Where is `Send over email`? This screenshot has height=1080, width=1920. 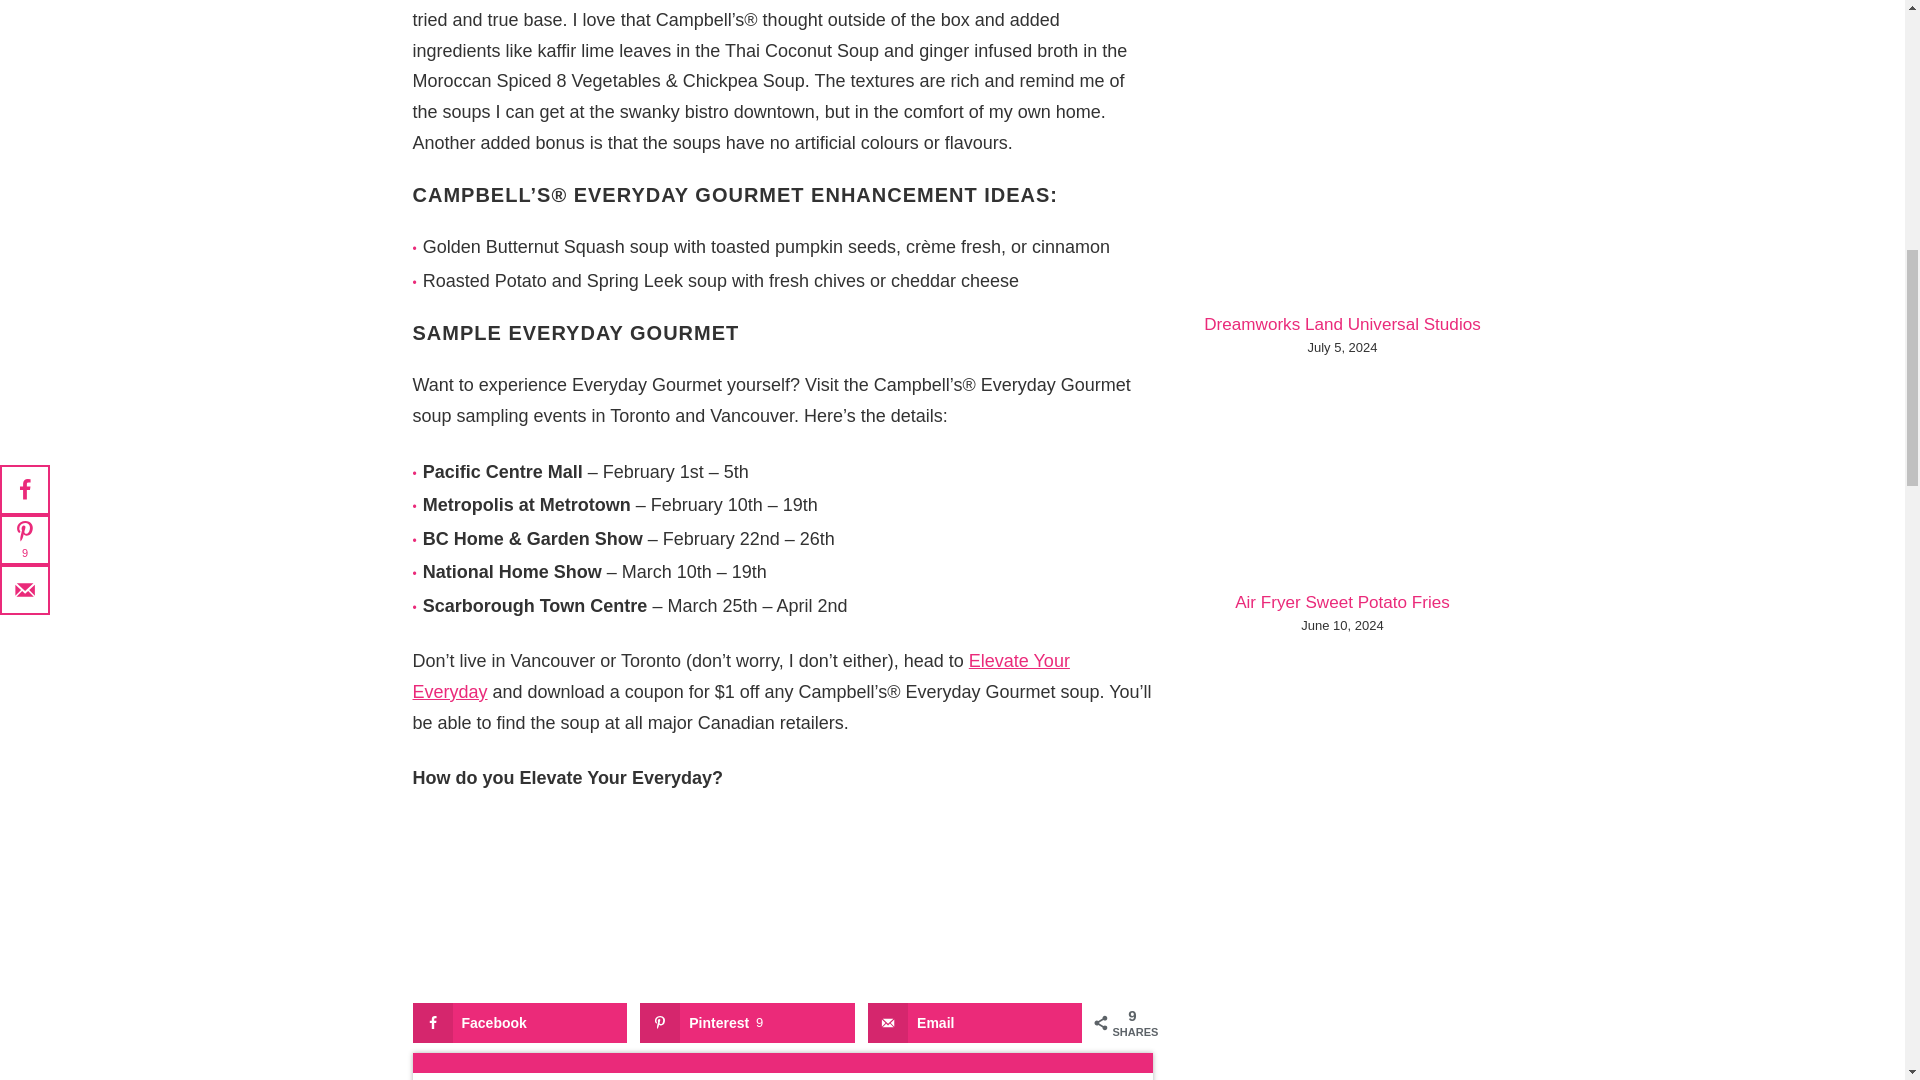
Send over email is located at coordinates (974, 1023).